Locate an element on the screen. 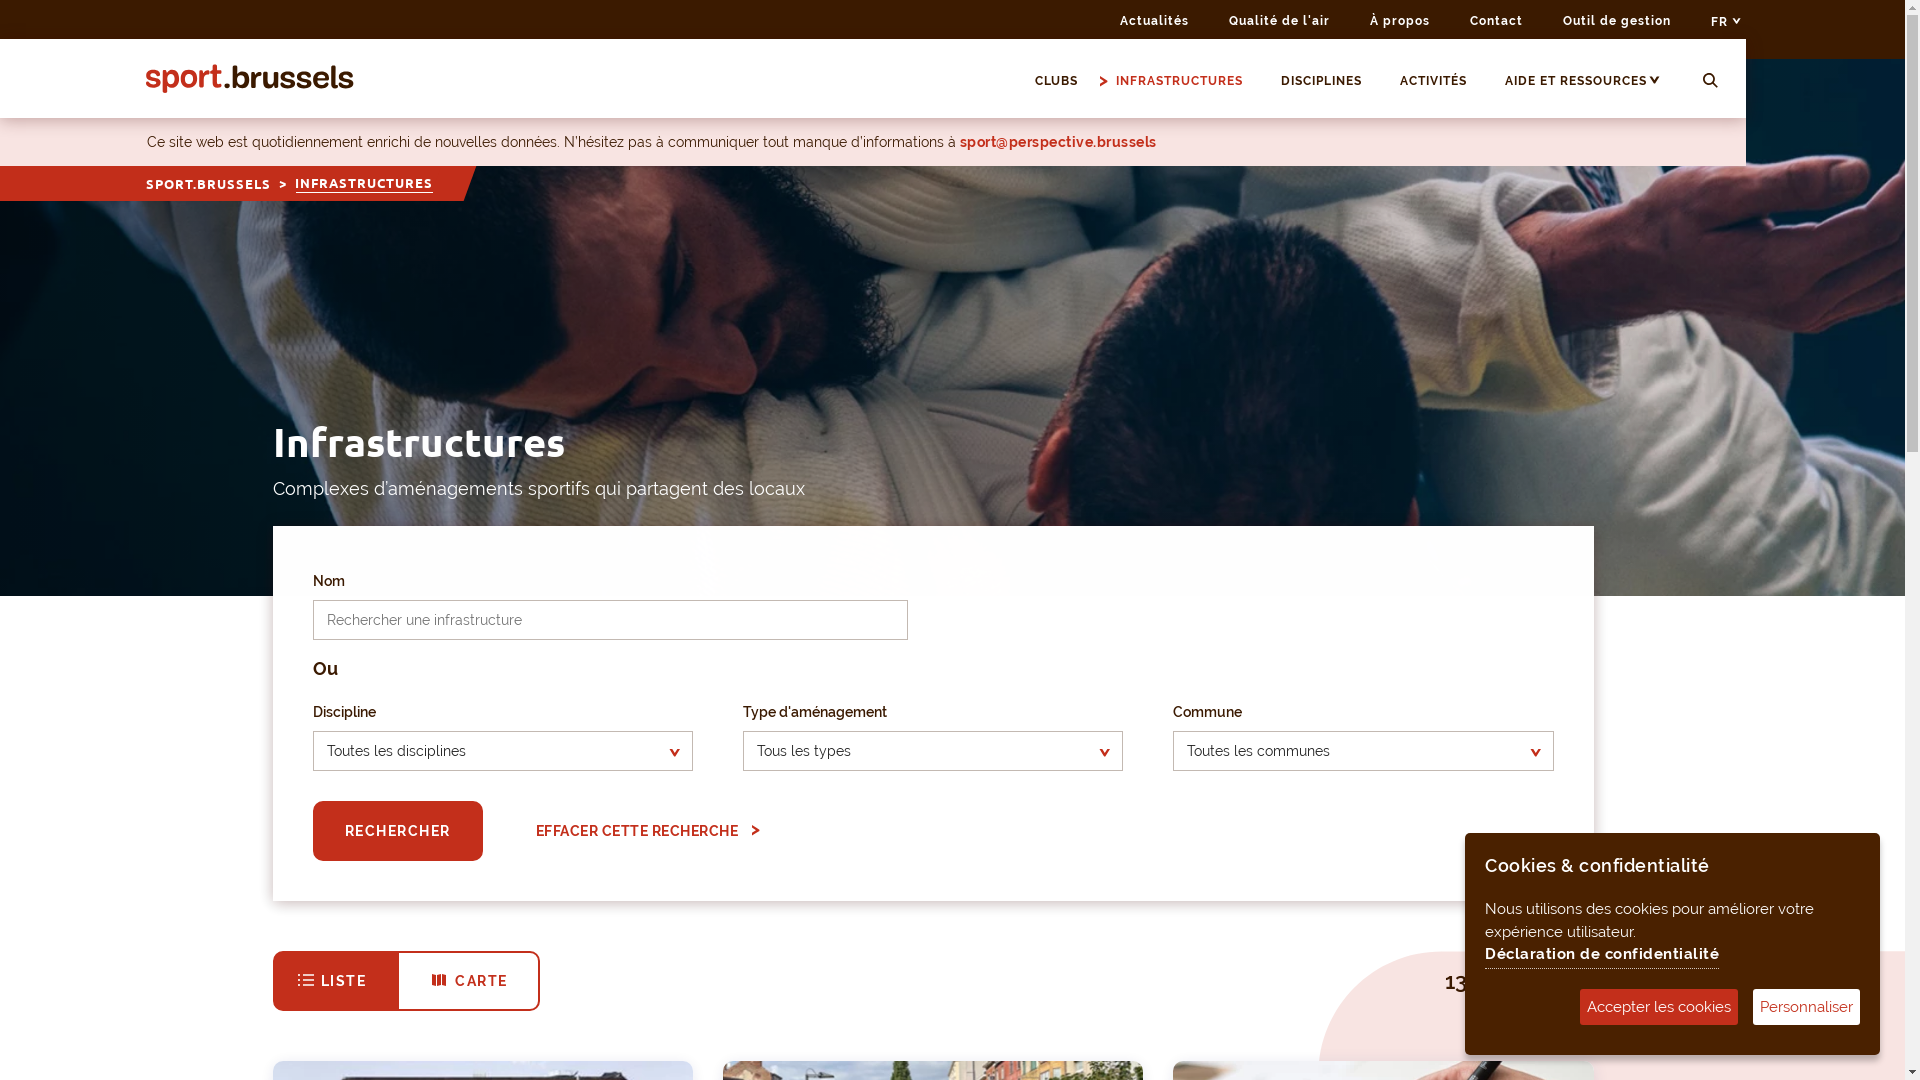 Image resolution: width=1920 pixels, height=1080 pixels. SPORT.BRUSSELS is located at coordinates (208, 184).